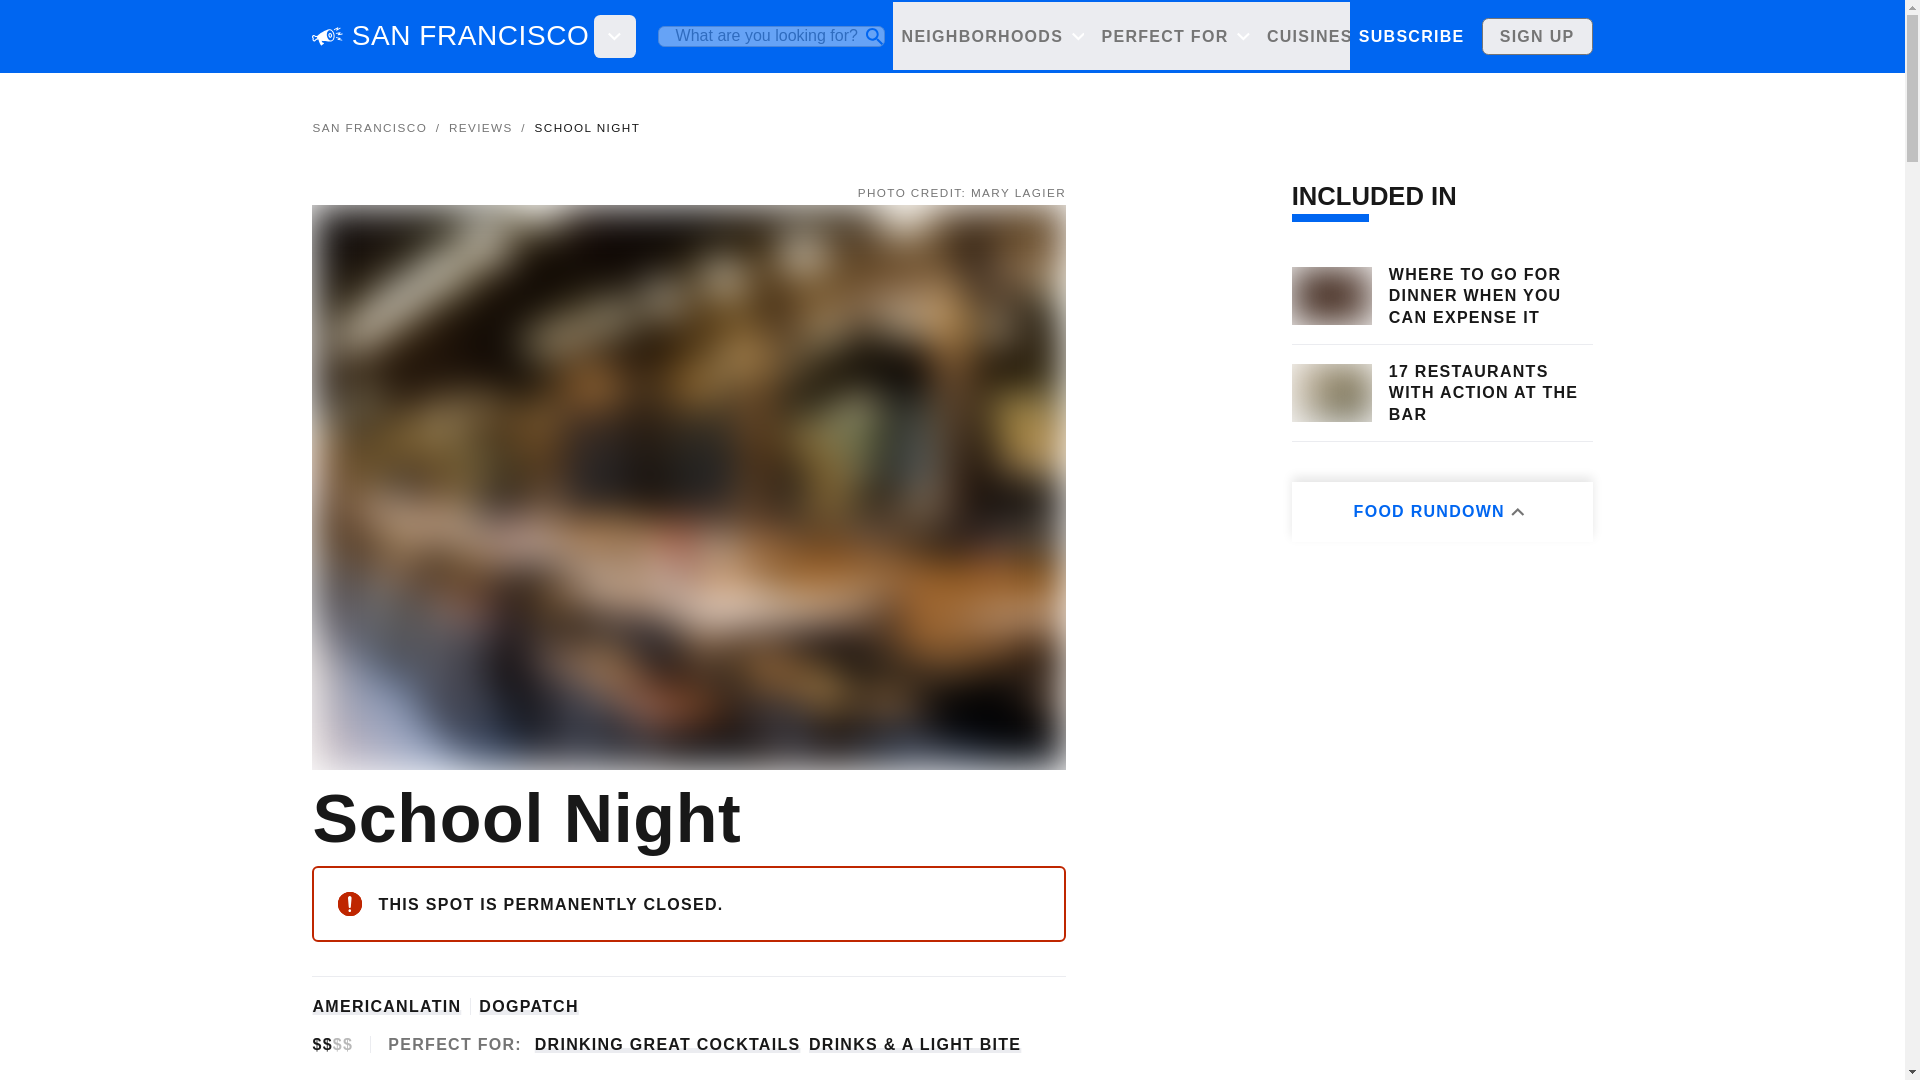  What do you see at coordinates (668, 1044) in the screenshot?
I see `DRINKING GREAT COCKTAILS` at bounding box center [668, 1044].